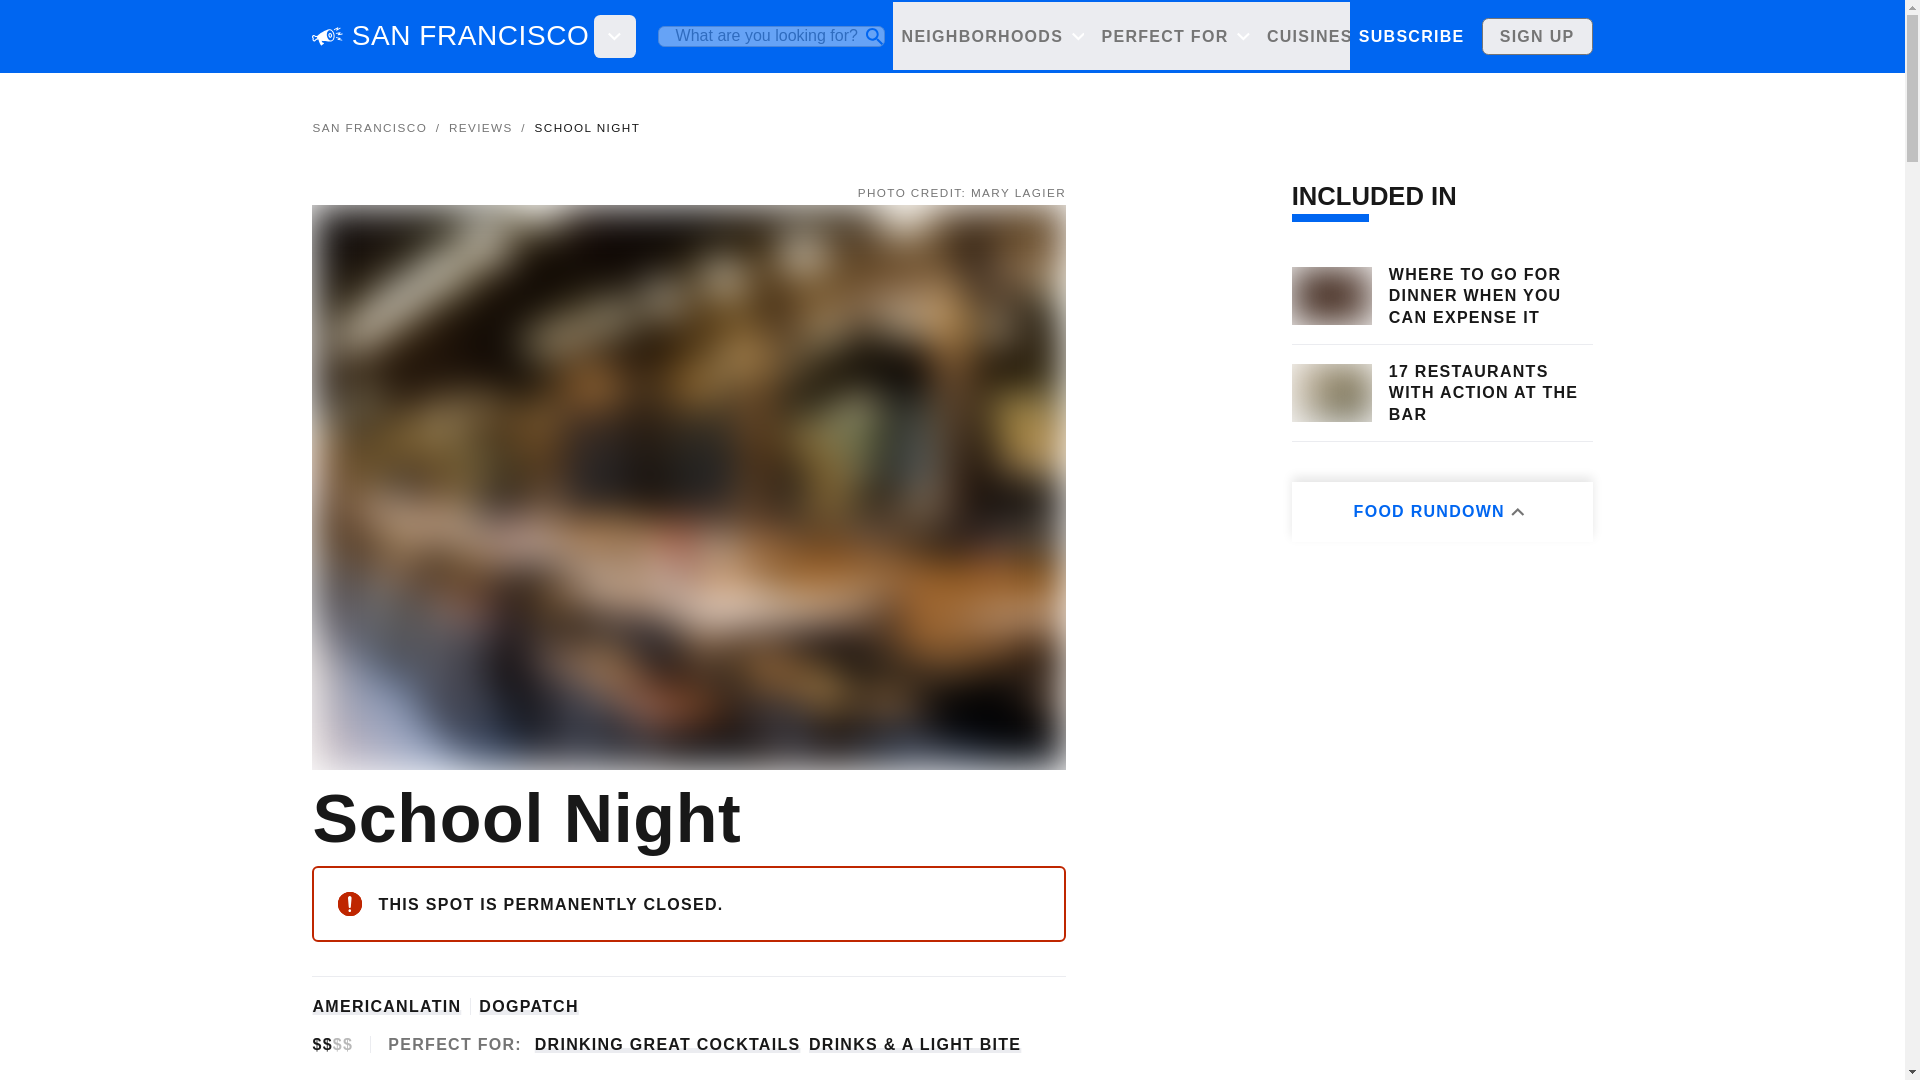  What do you see at coordinates (668, 1044) in the screenshot?
I see `DRINKING GREAT COCKTAILS` at bounding box center [668, 1044].